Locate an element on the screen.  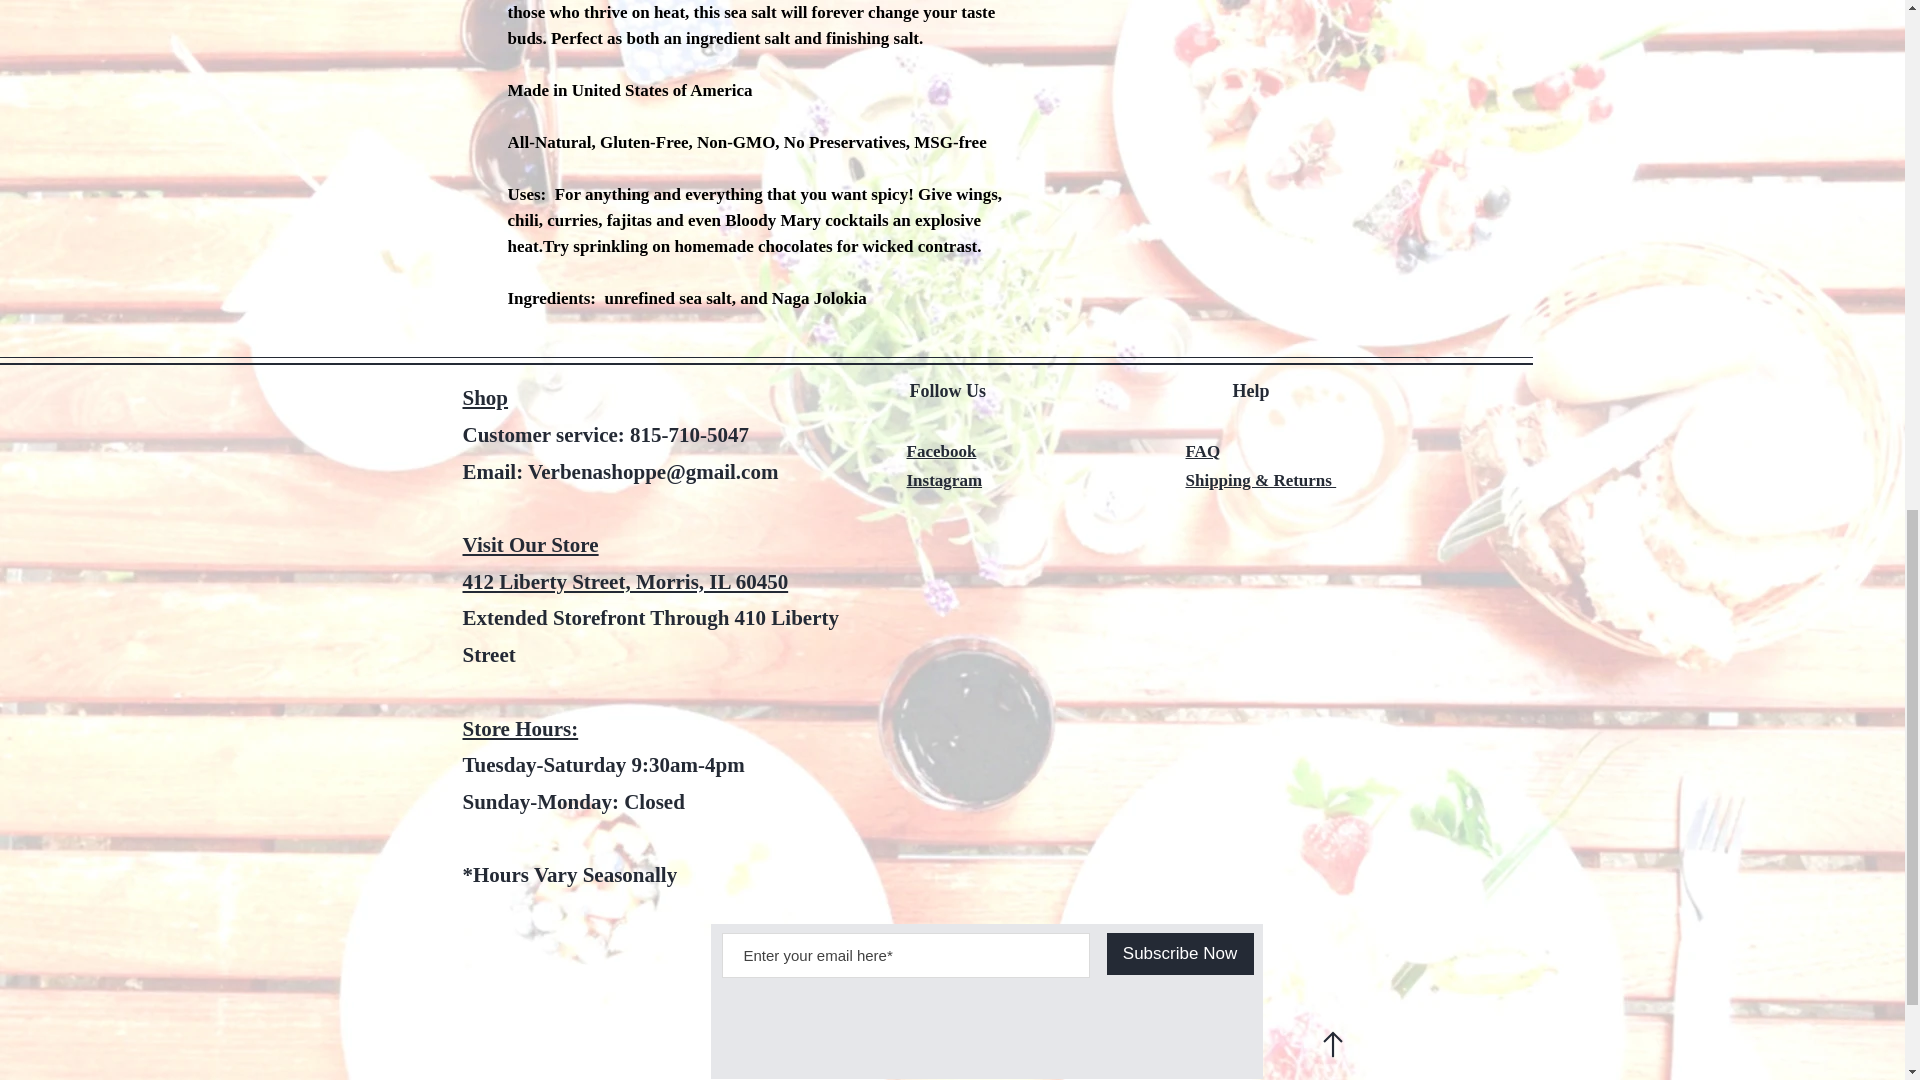
412 Liberty Street, Morris, IL 60450 is located at coordinates (624, 581).